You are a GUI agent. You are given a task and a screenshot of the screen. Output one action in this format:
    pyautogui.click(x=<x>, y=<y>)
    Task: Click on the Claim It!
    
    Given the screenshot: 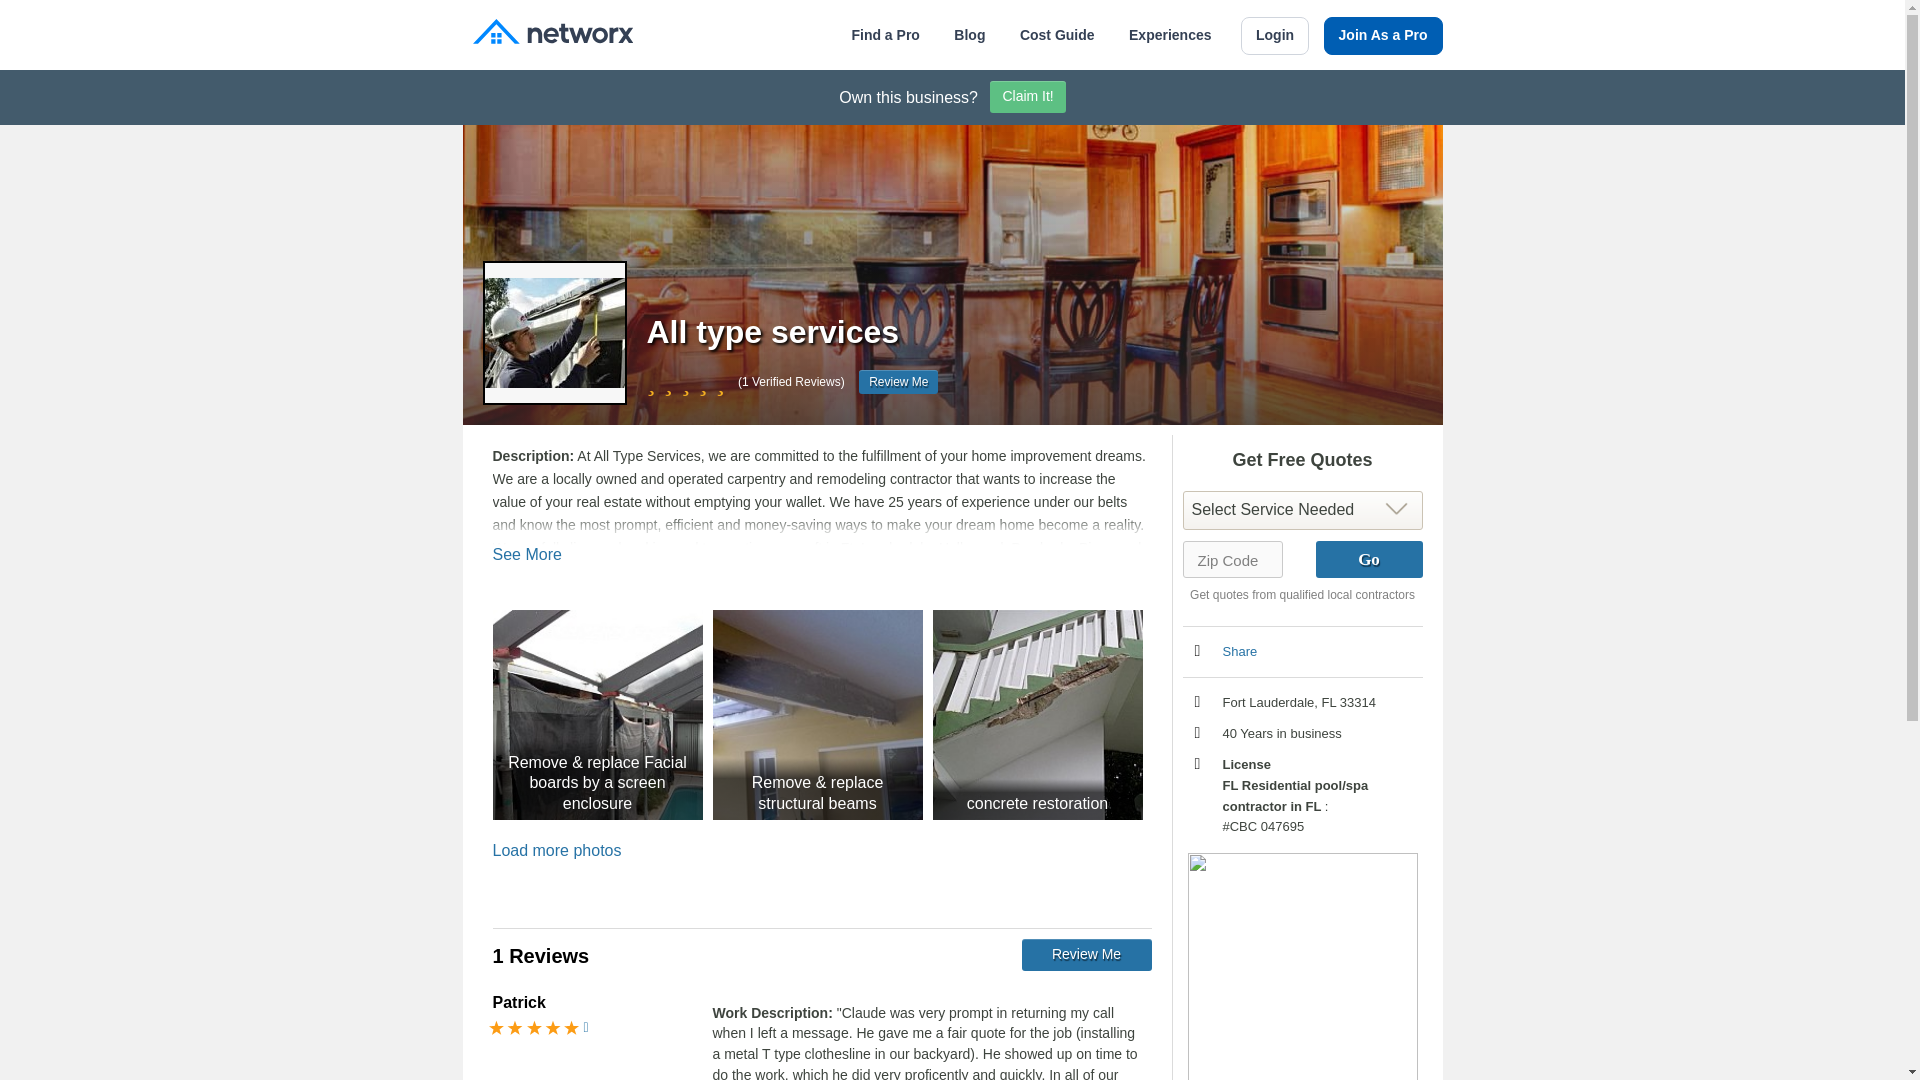 What is the action you would take?
    pyautogui.click(x=1028, y=97)
    